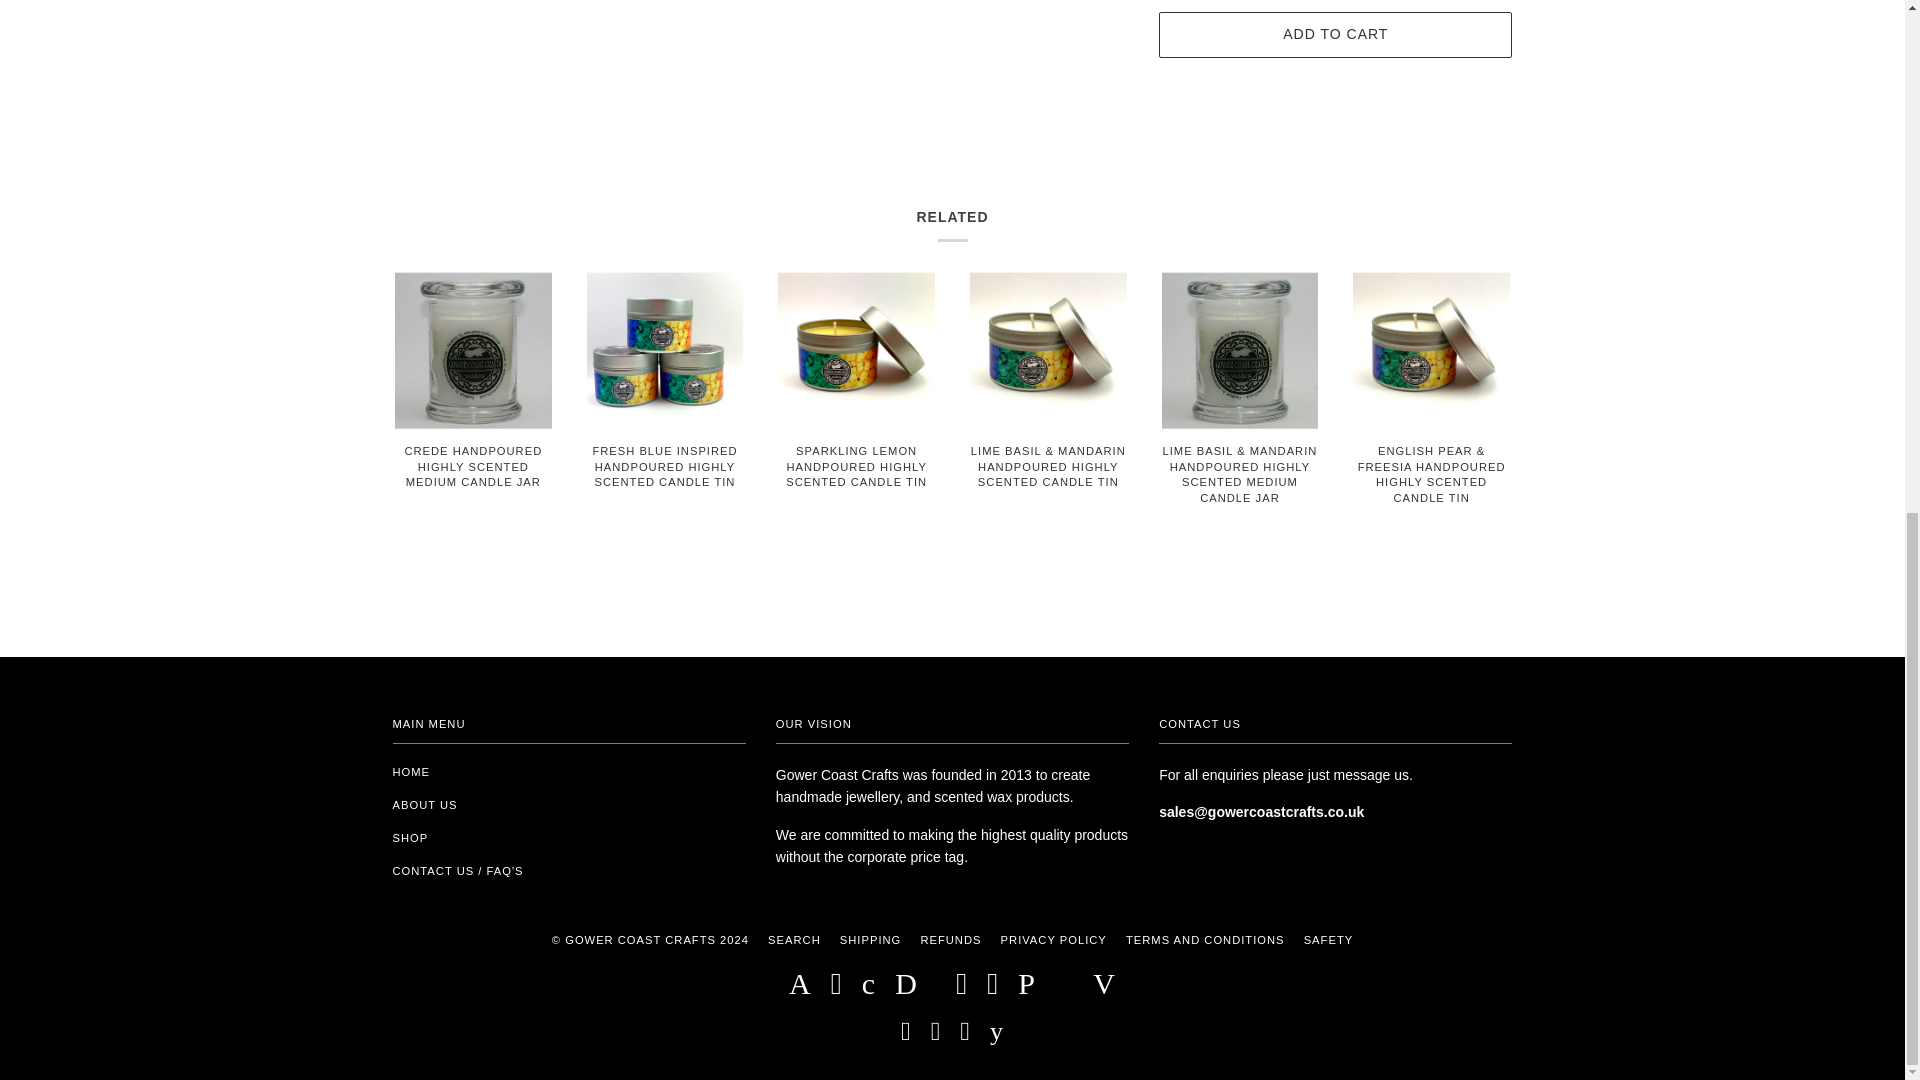 This screenshot has width=1920, height=1080. What do you see at coordinates (997, 1036) in the screenshot?
I see `Gower Coast Crafts on Youtube` at bounding box center [997, 1036].